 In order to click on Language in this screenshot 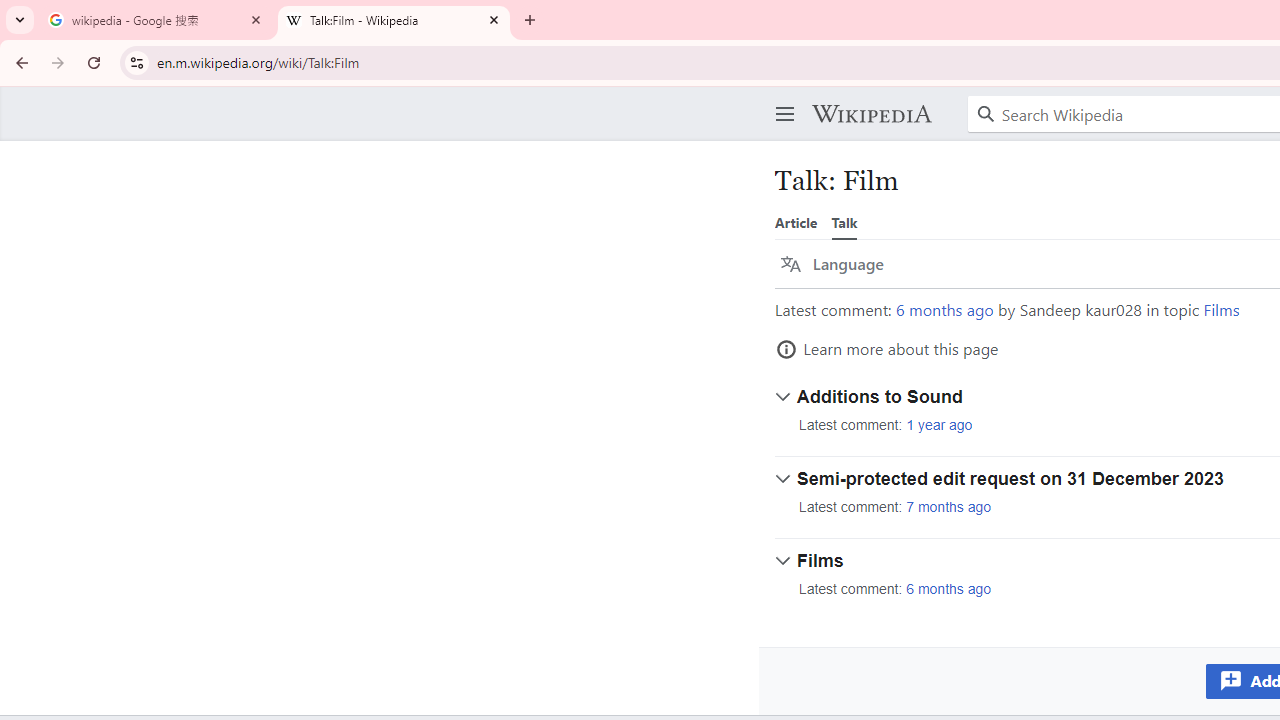, I will do `click(832, 264)`.